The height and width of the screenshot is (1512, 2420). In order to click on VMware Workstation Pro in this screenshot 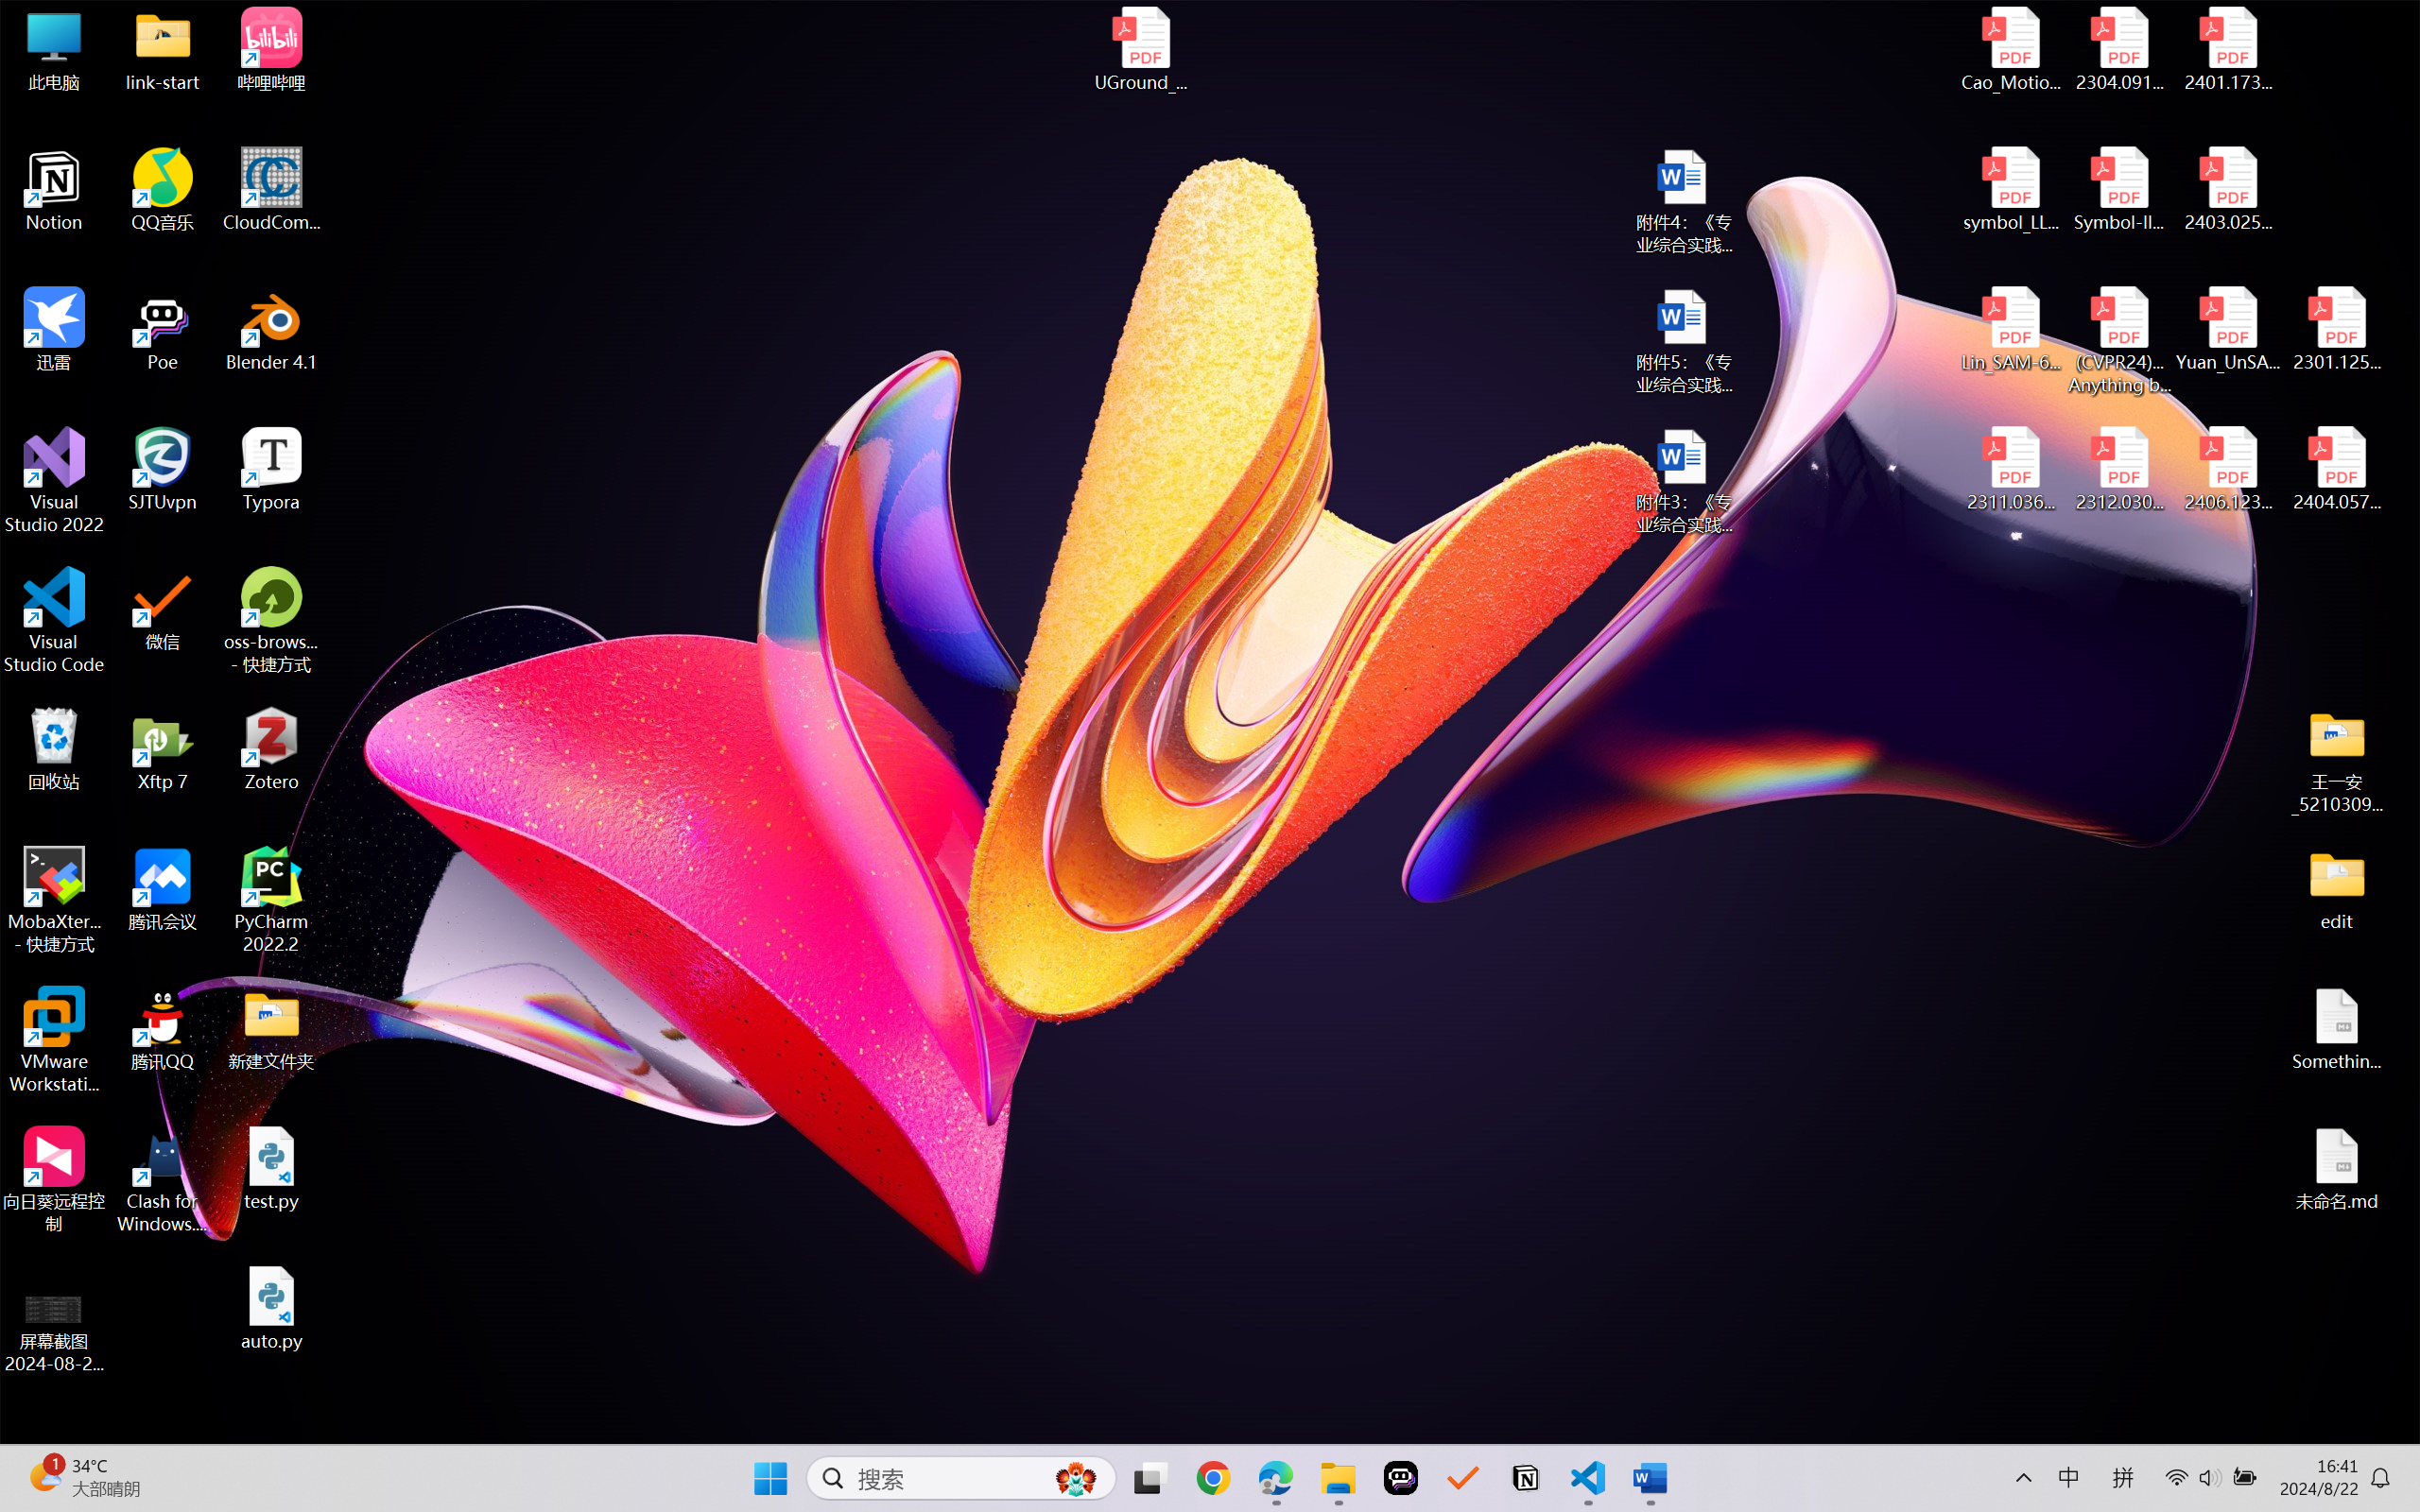, I will do `click(55, 1040)`.